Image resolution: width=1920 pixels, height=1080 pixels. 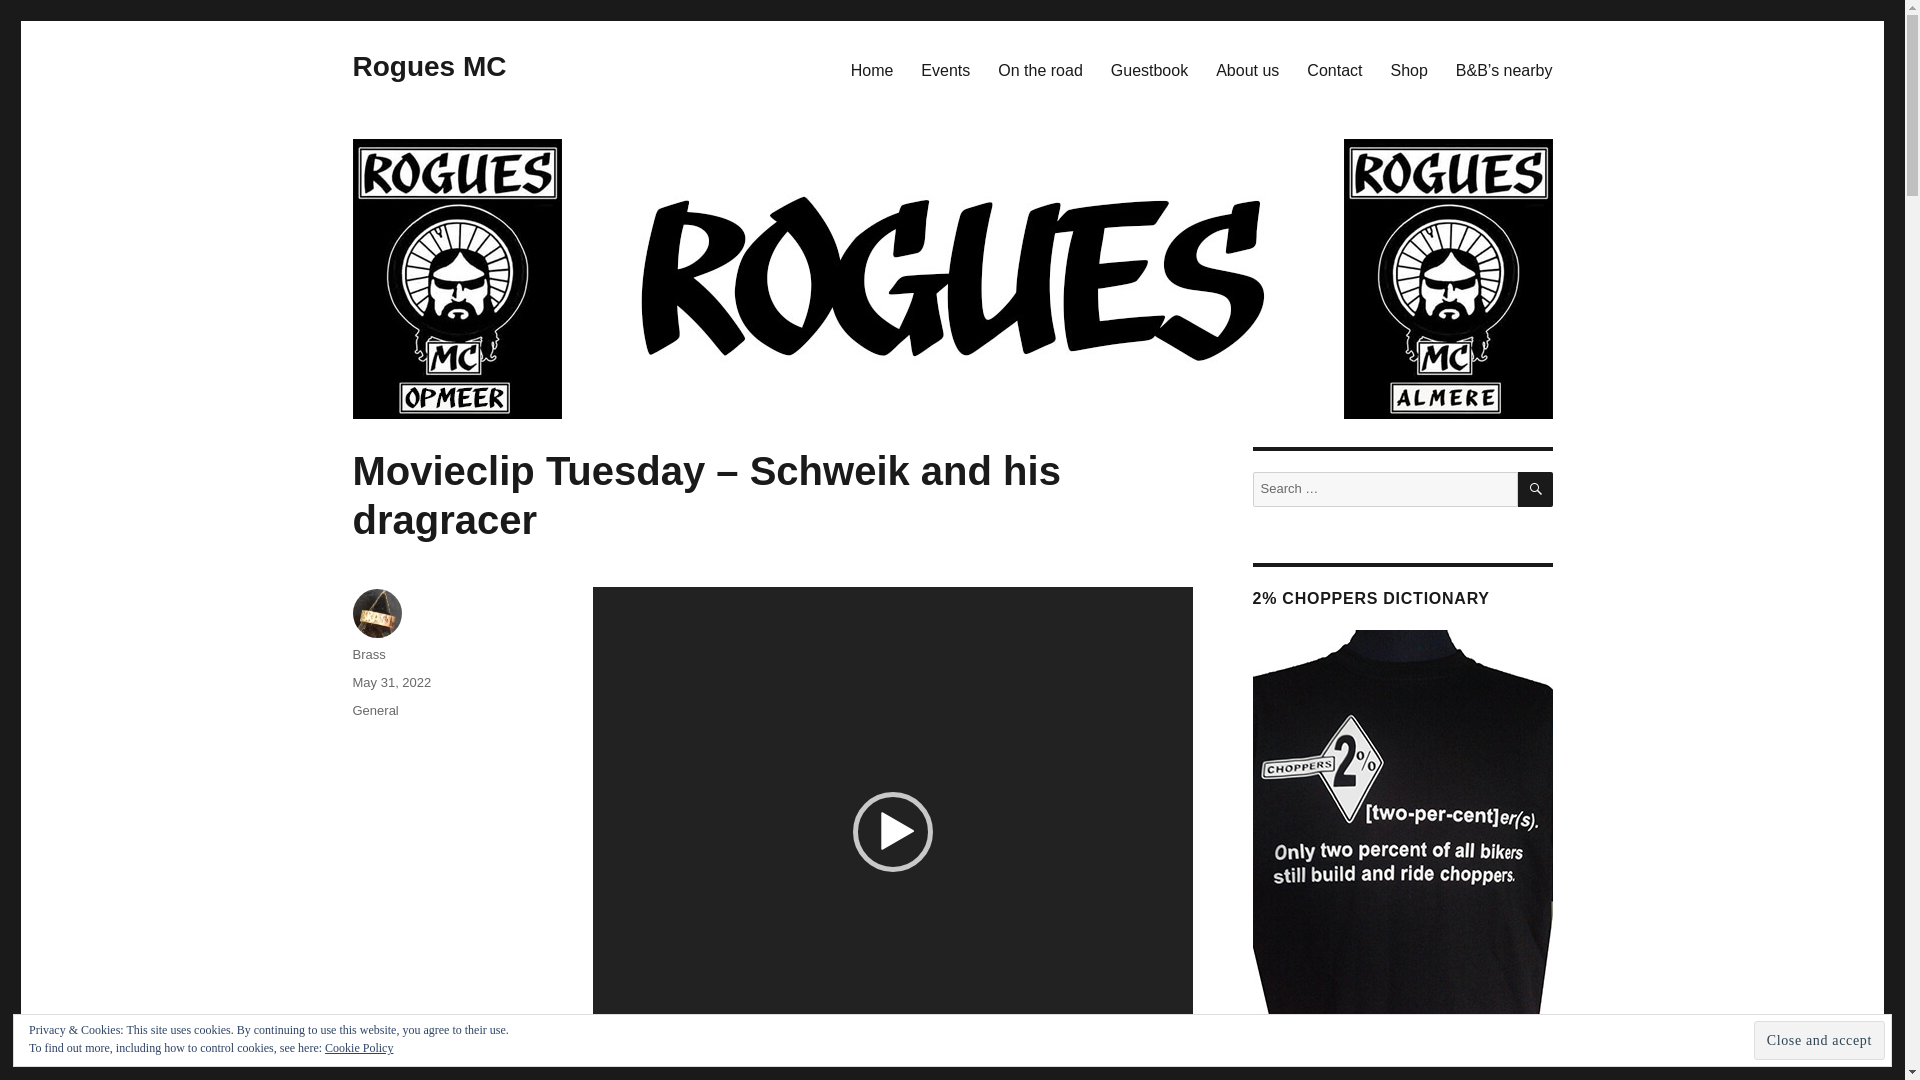 What do you see at coordinates (428, 66) in the screenshot?
I see `Rogues MC` at bounding box center [428, 66].